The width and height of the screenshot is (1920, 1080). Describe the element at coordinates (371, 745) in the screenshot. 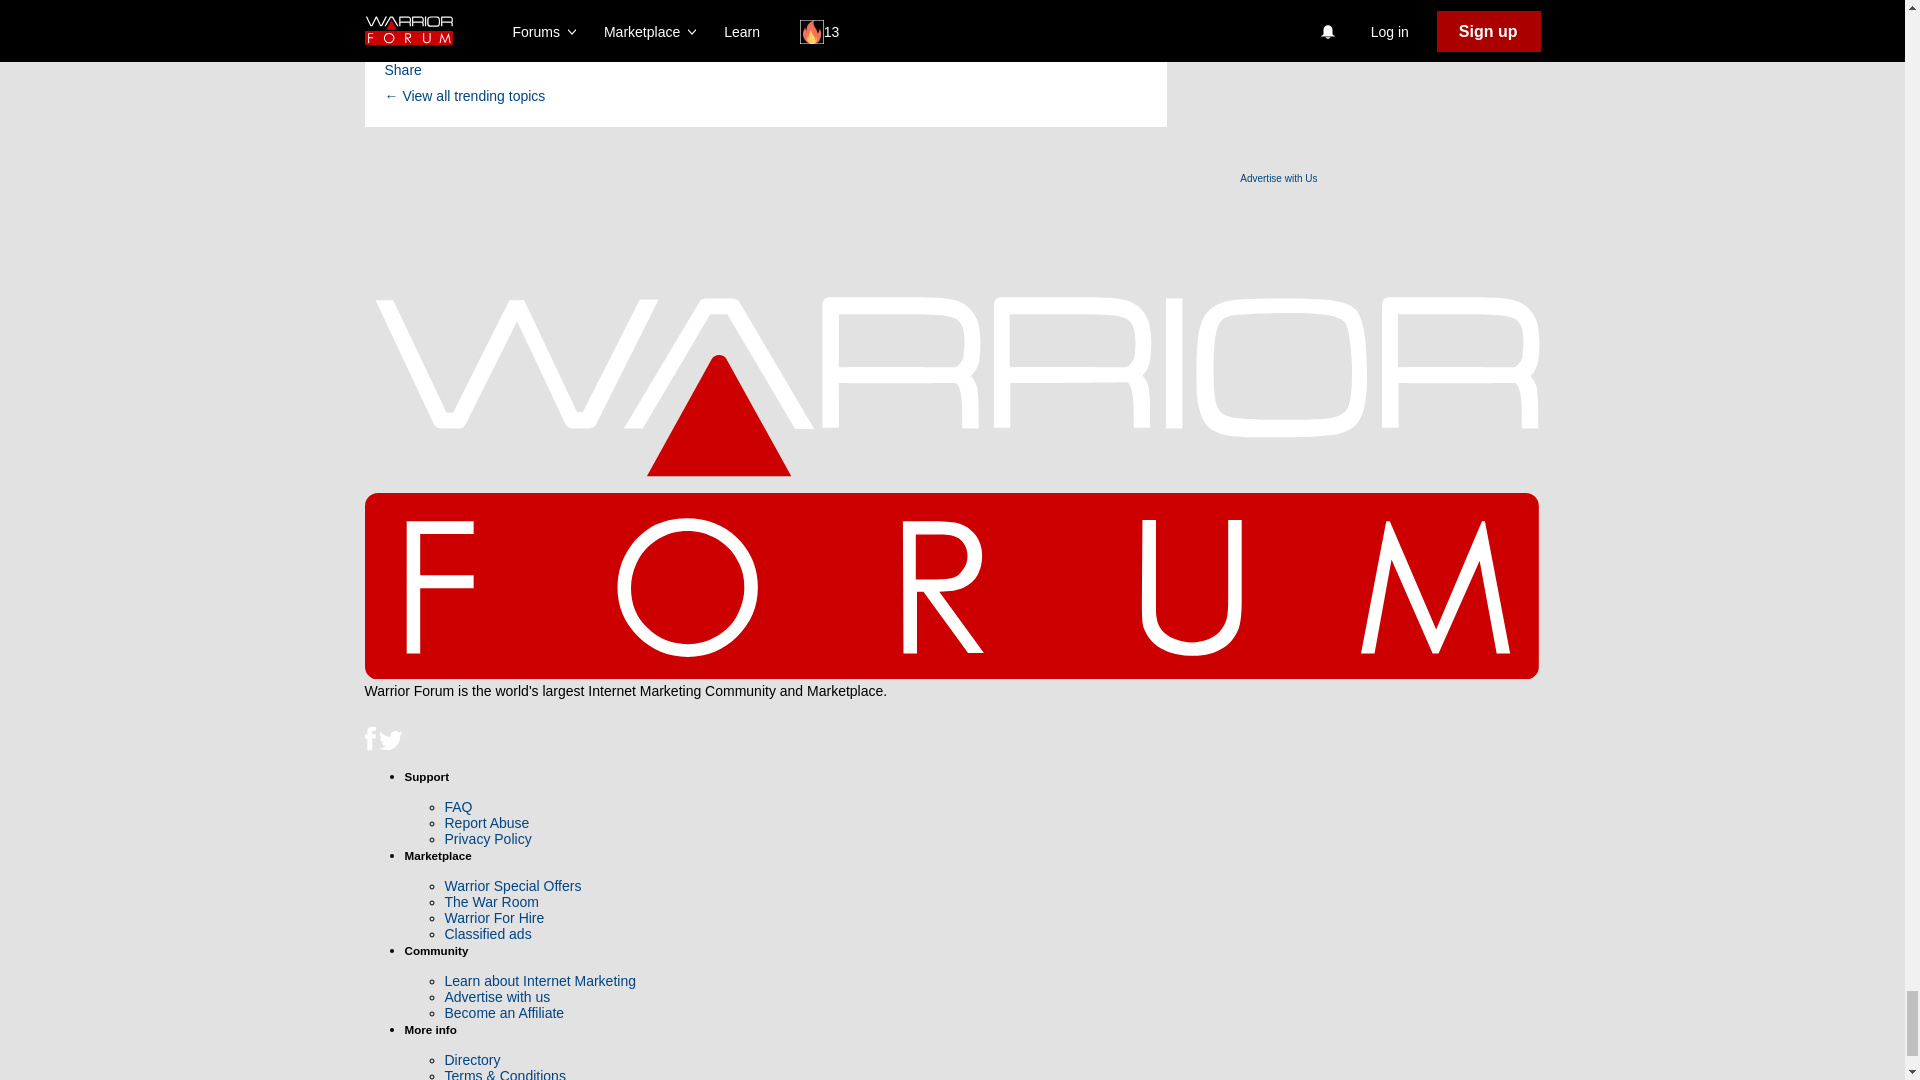

I see `Warrior Forum on Facebook` at that location.